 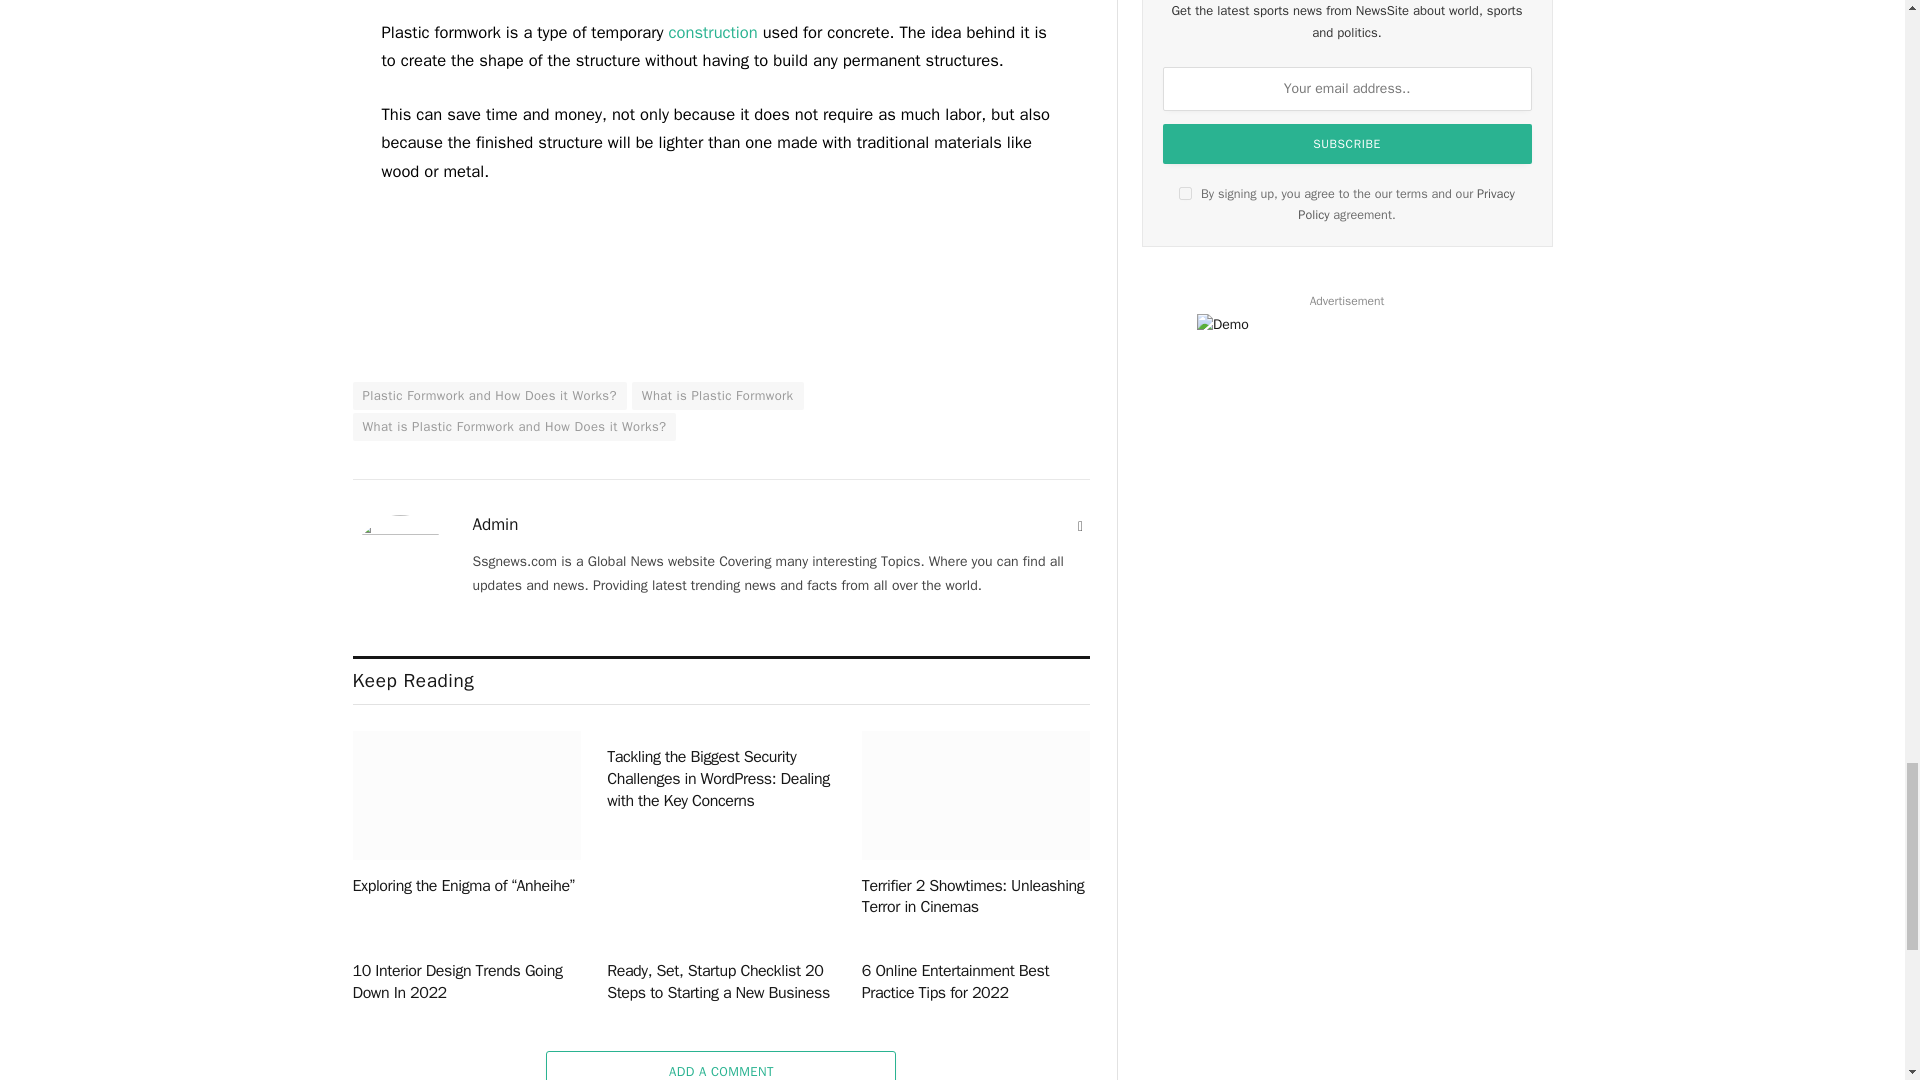 I want to click on Website, so click(x=1080, y=526).